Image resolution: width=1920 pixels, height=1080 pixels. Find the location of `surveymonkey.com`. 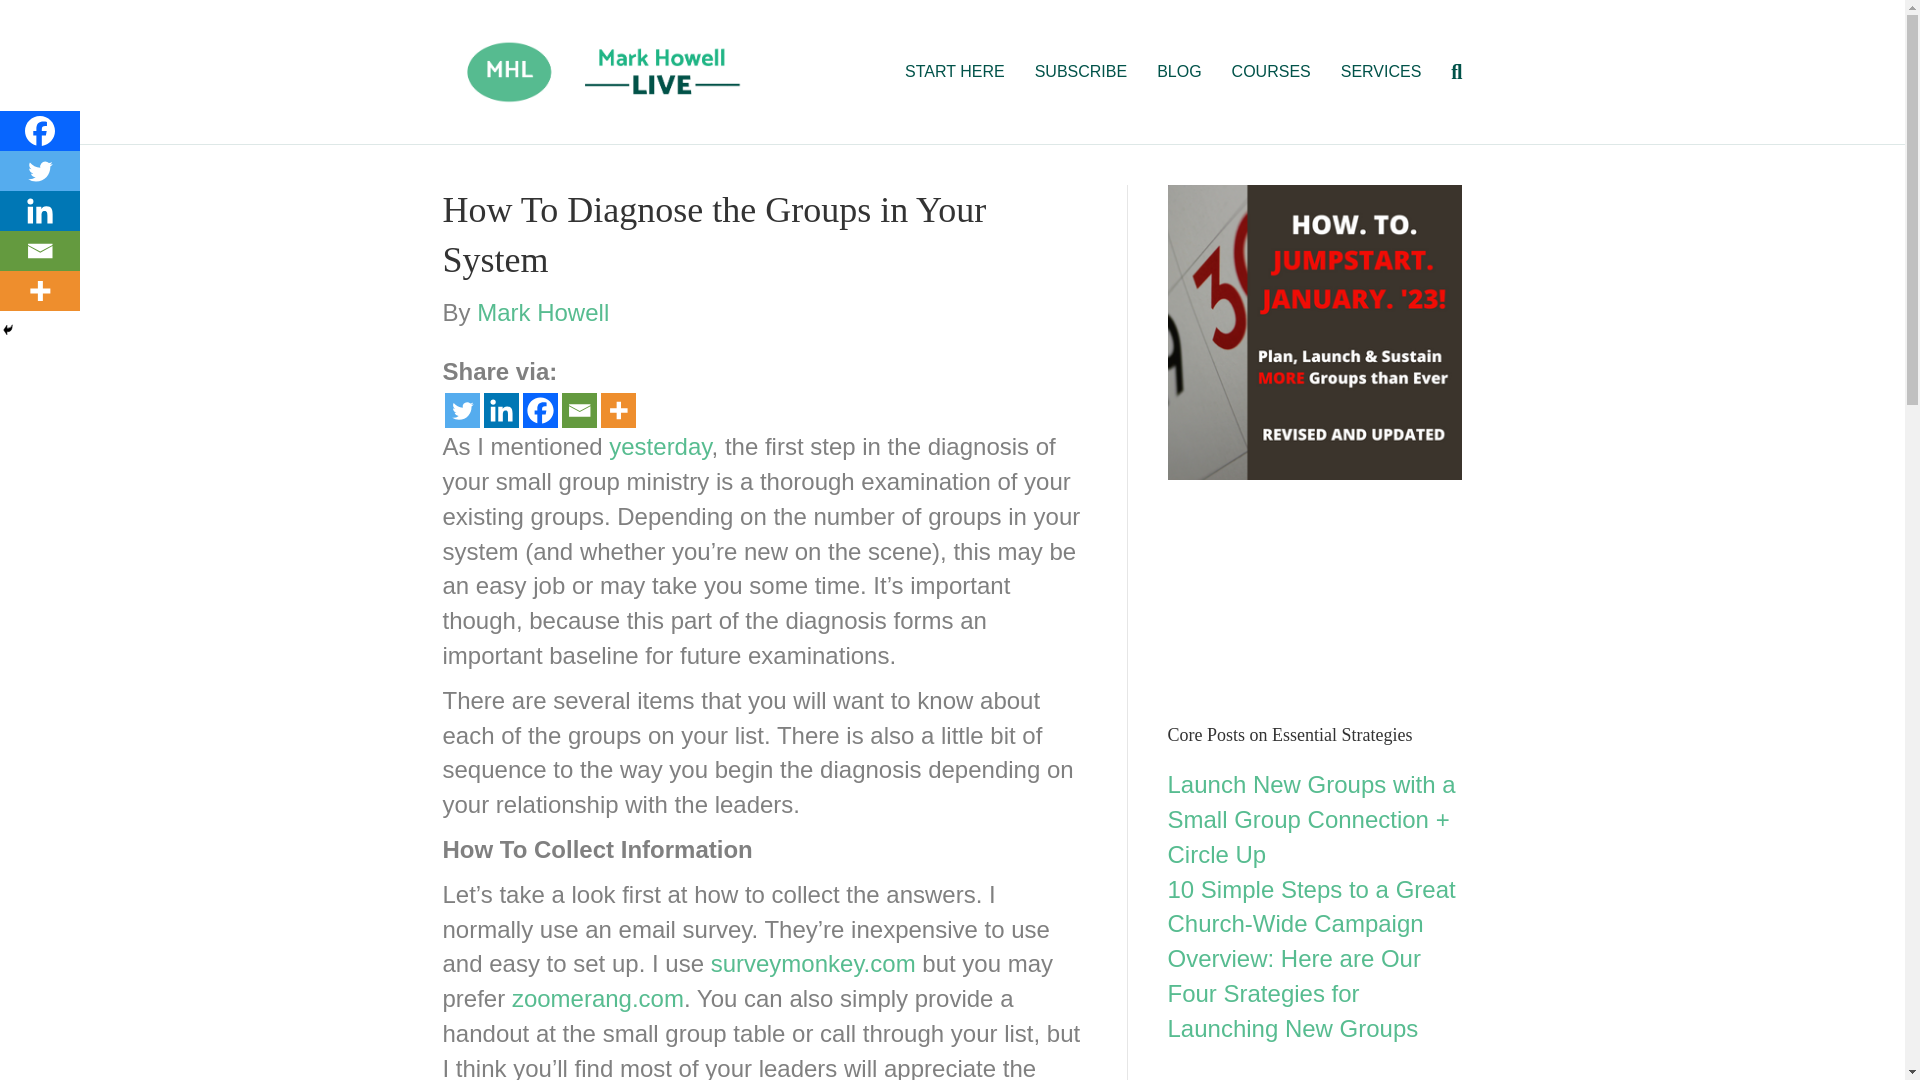

surveymonkey.com is located at coordinates (812, 964).